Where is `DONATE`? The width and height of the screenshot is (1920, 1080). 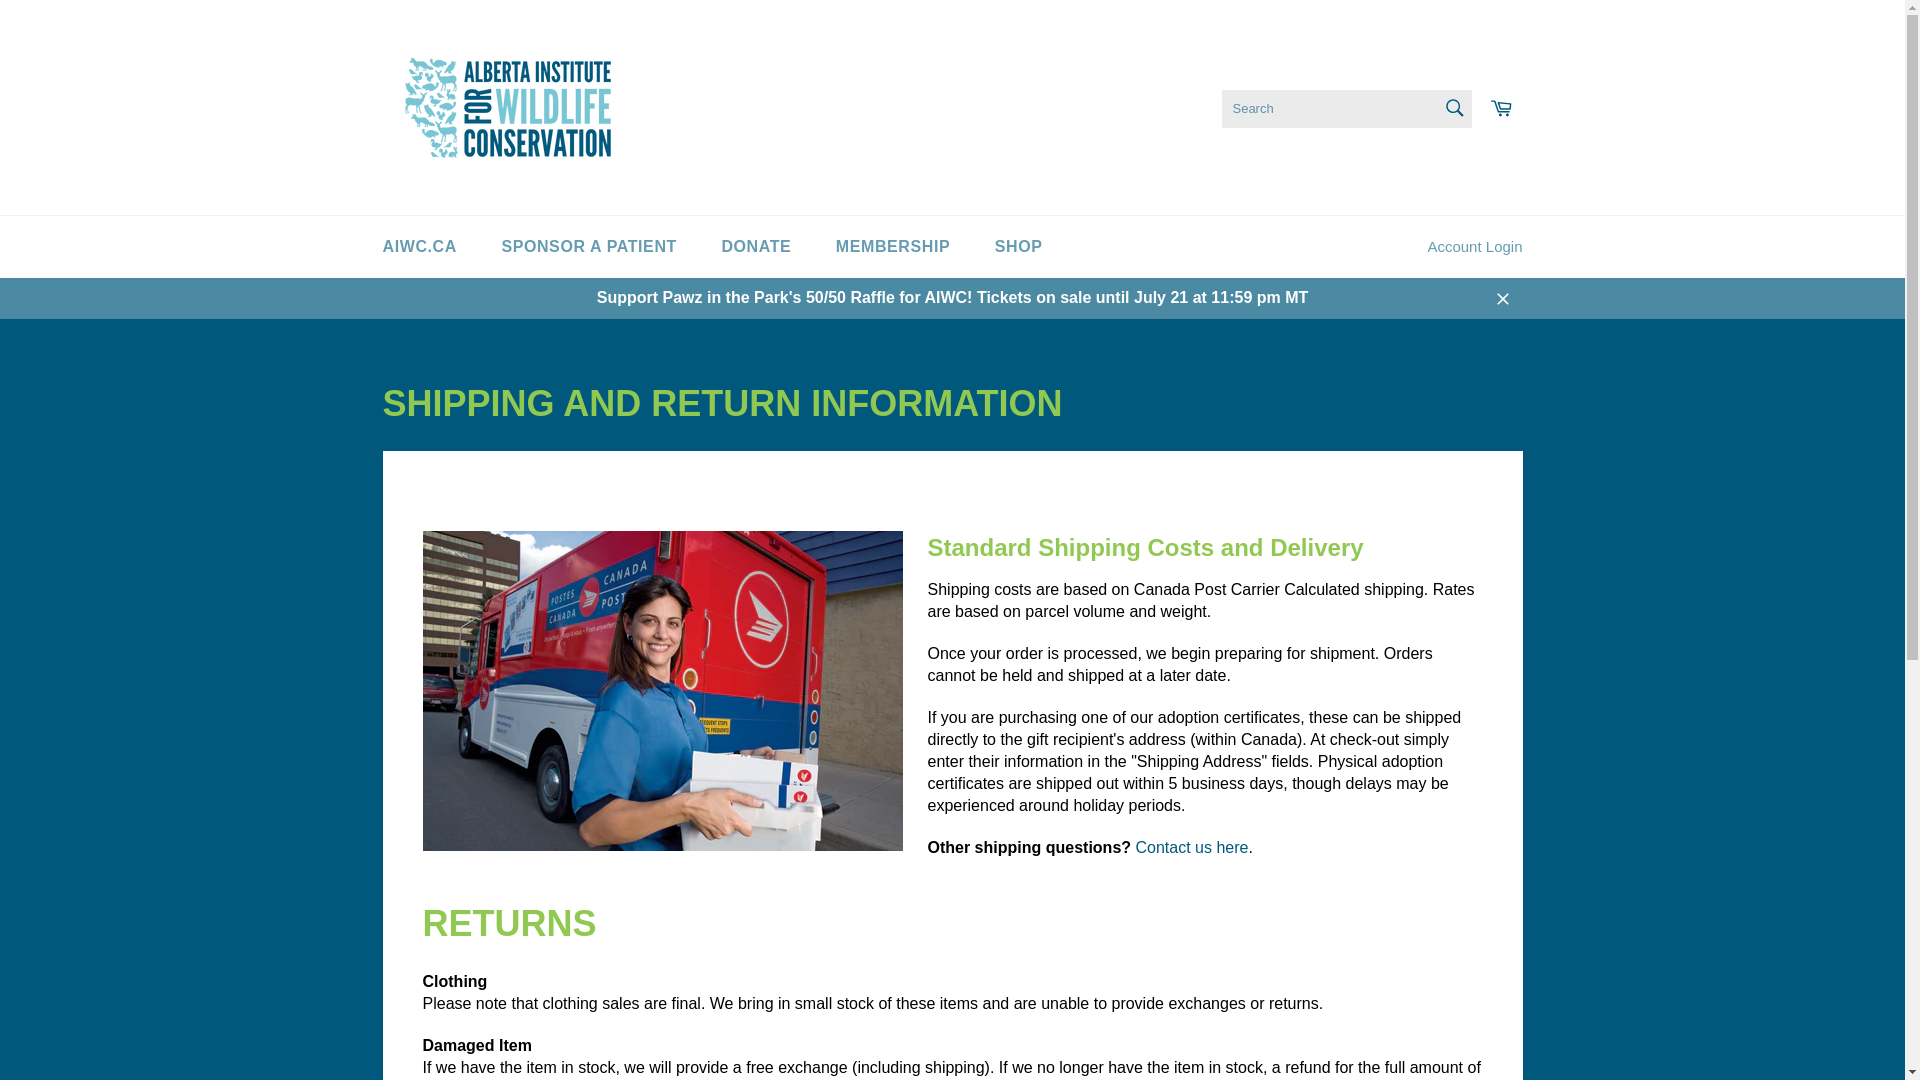
DONATE is located at coordinates (755, 246).